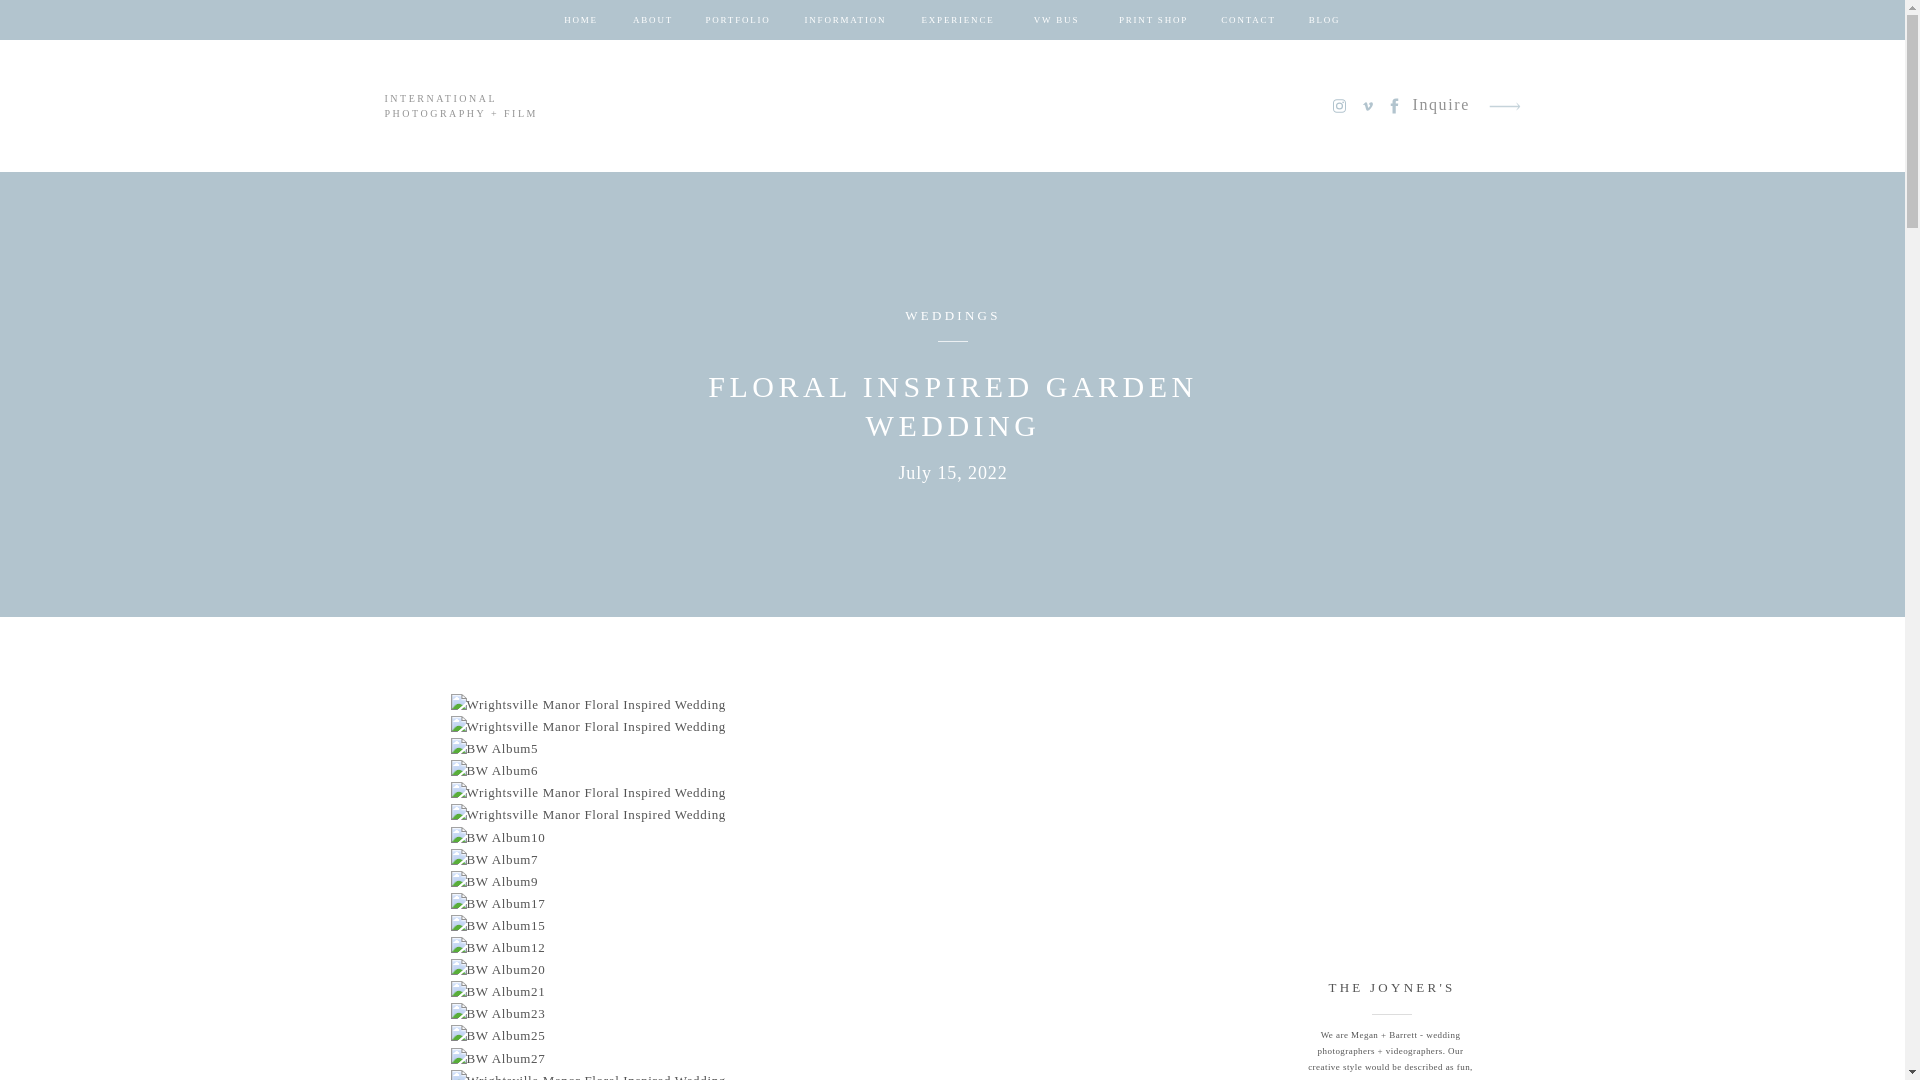 Image resolution: width=1920 pixels, height=1080 pixels. I want to click on ABOUT, so click(652, 20).